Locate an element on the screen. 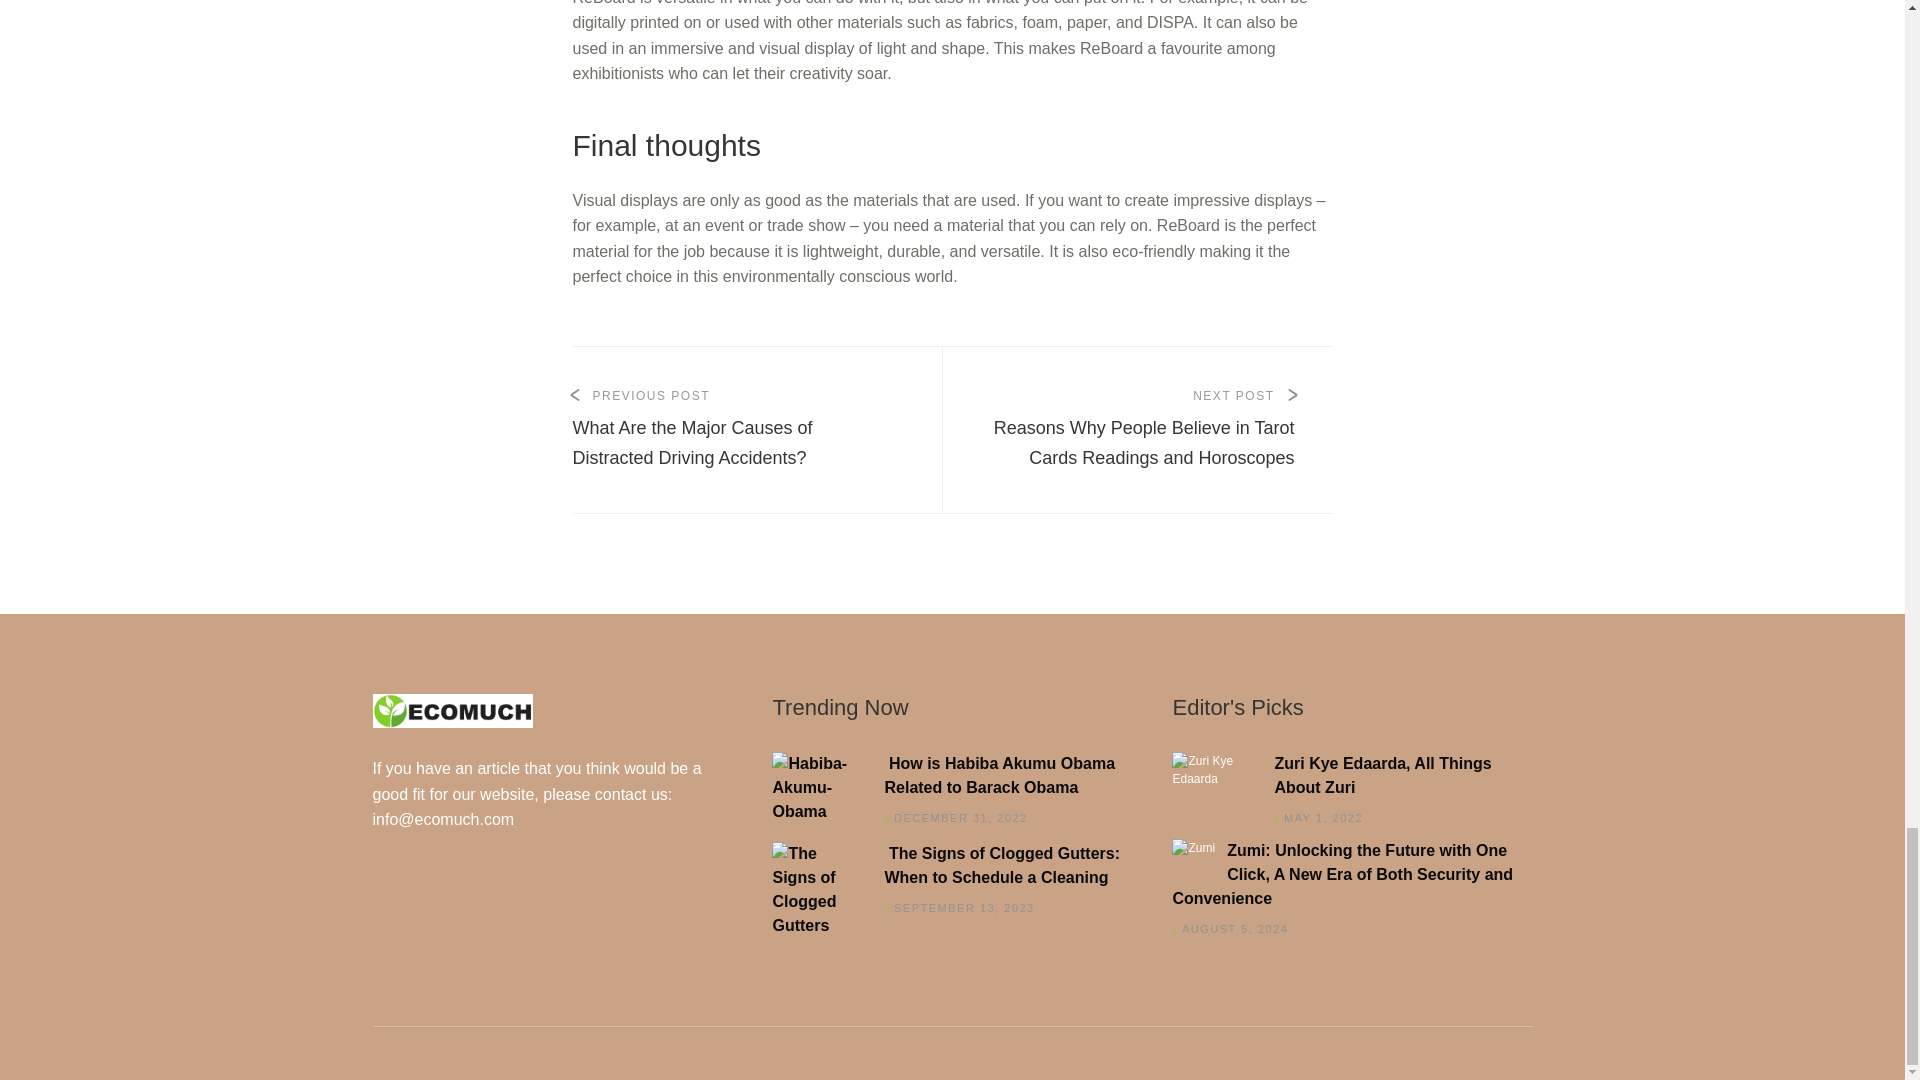  Zuri Kye Edaarda, All Things About Zuri is located at coordinates (1346, 776).